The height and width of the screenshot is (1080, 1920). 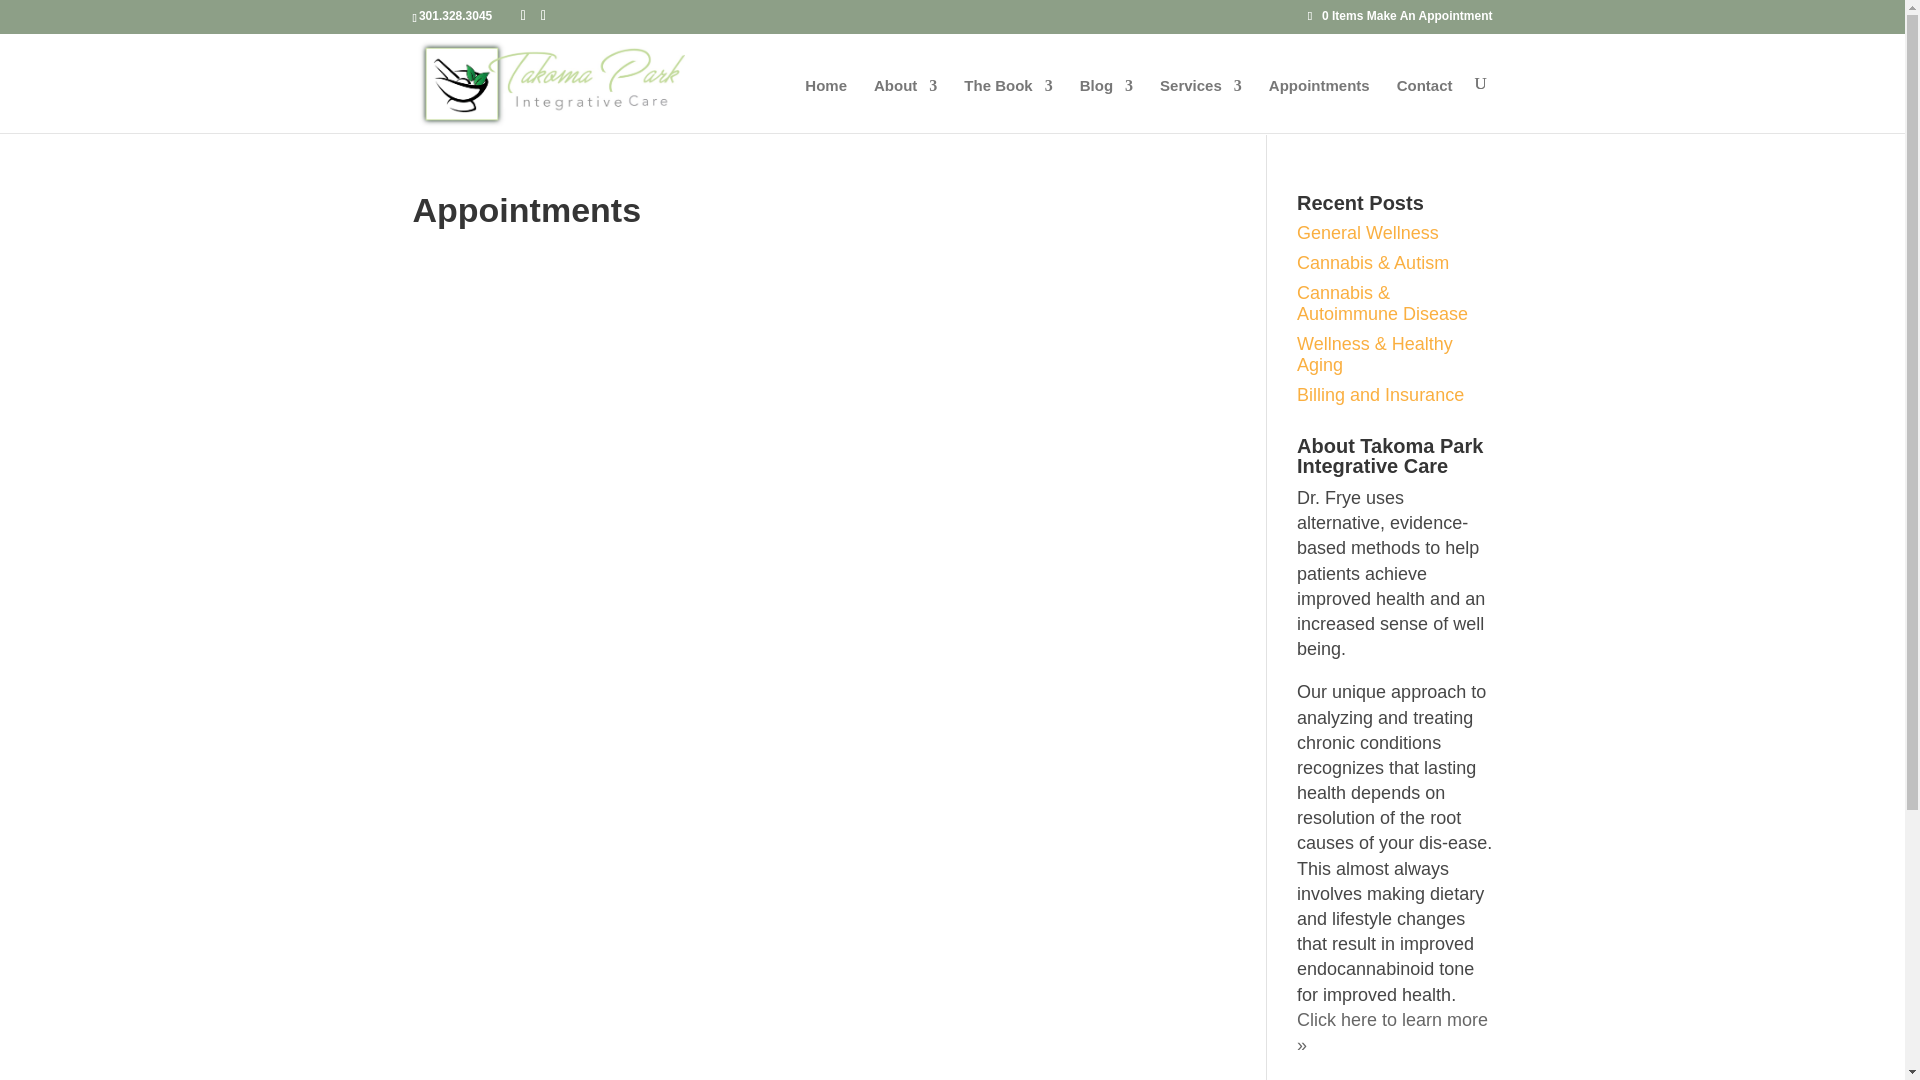 I want to click on Appointments, so click(x=1320, y=105).